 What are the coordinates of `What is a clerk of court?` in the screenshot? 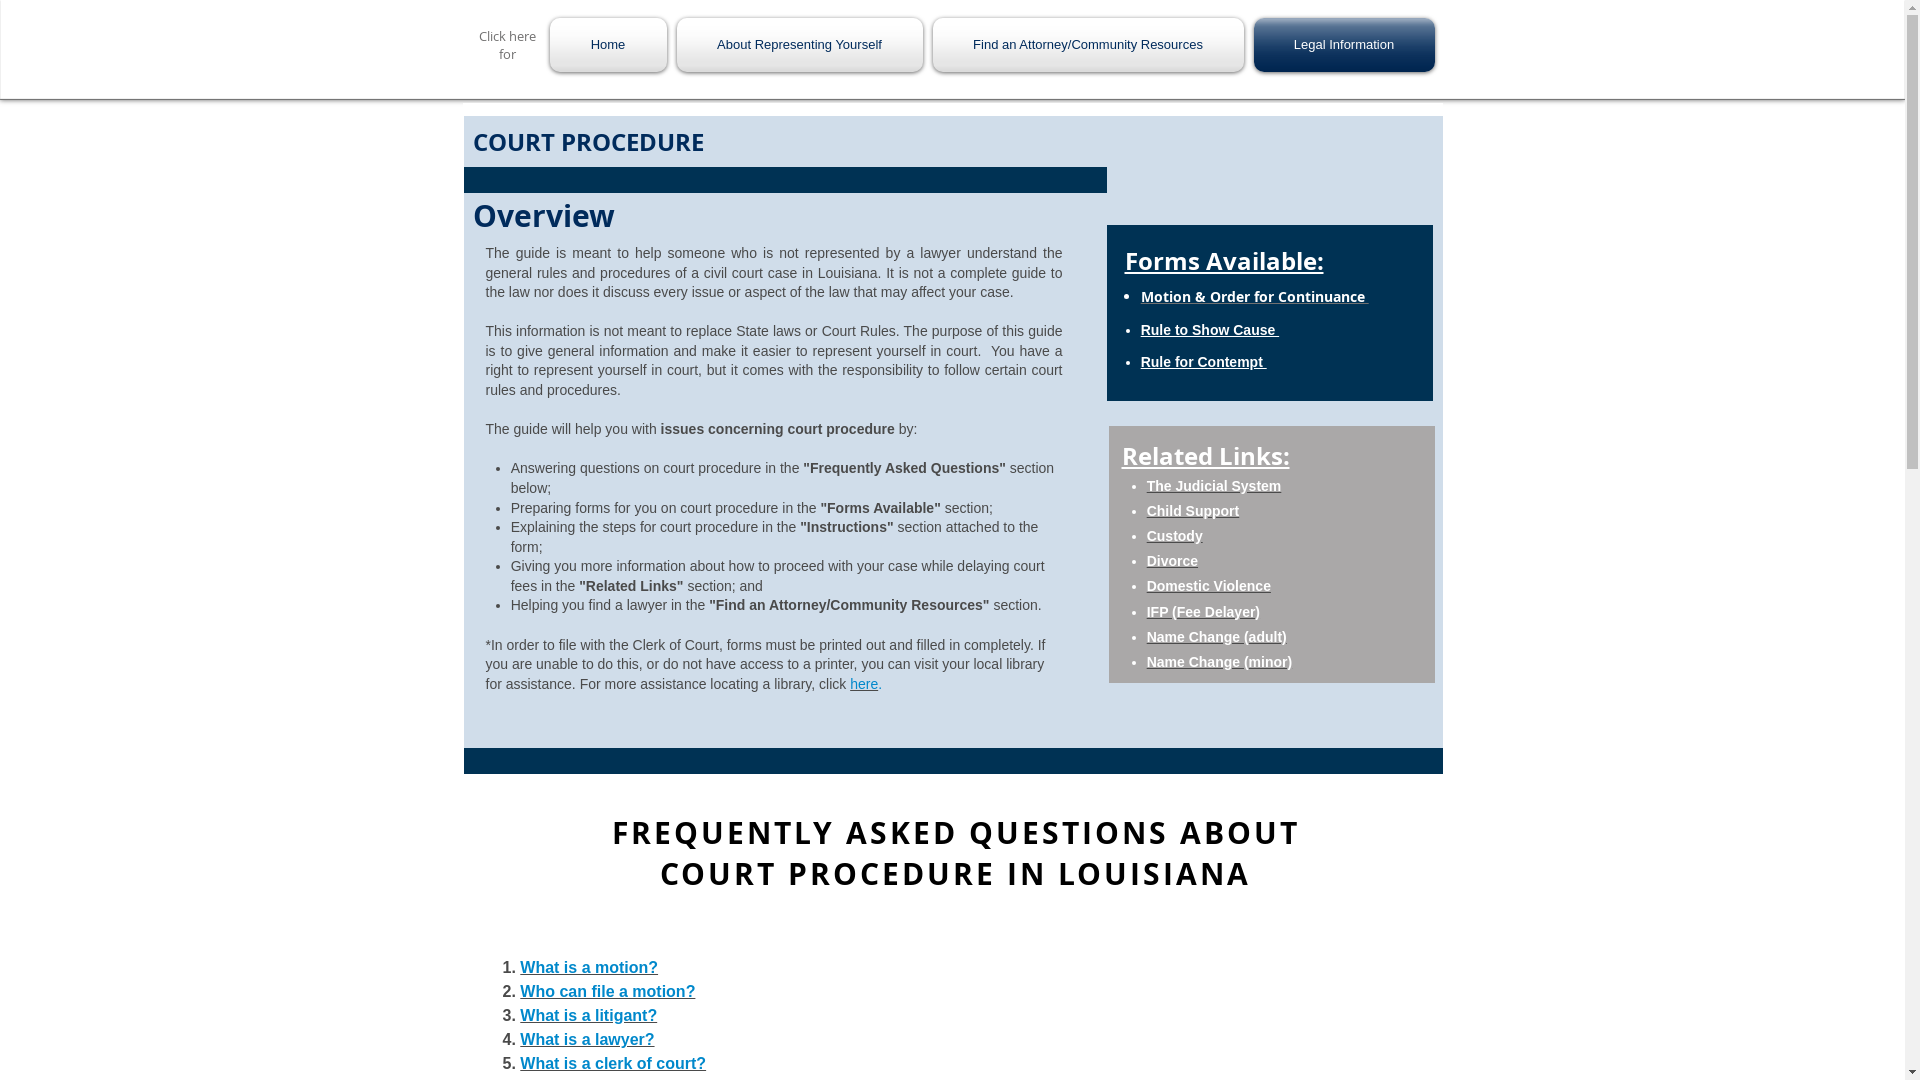 It's located at (613, 1064).